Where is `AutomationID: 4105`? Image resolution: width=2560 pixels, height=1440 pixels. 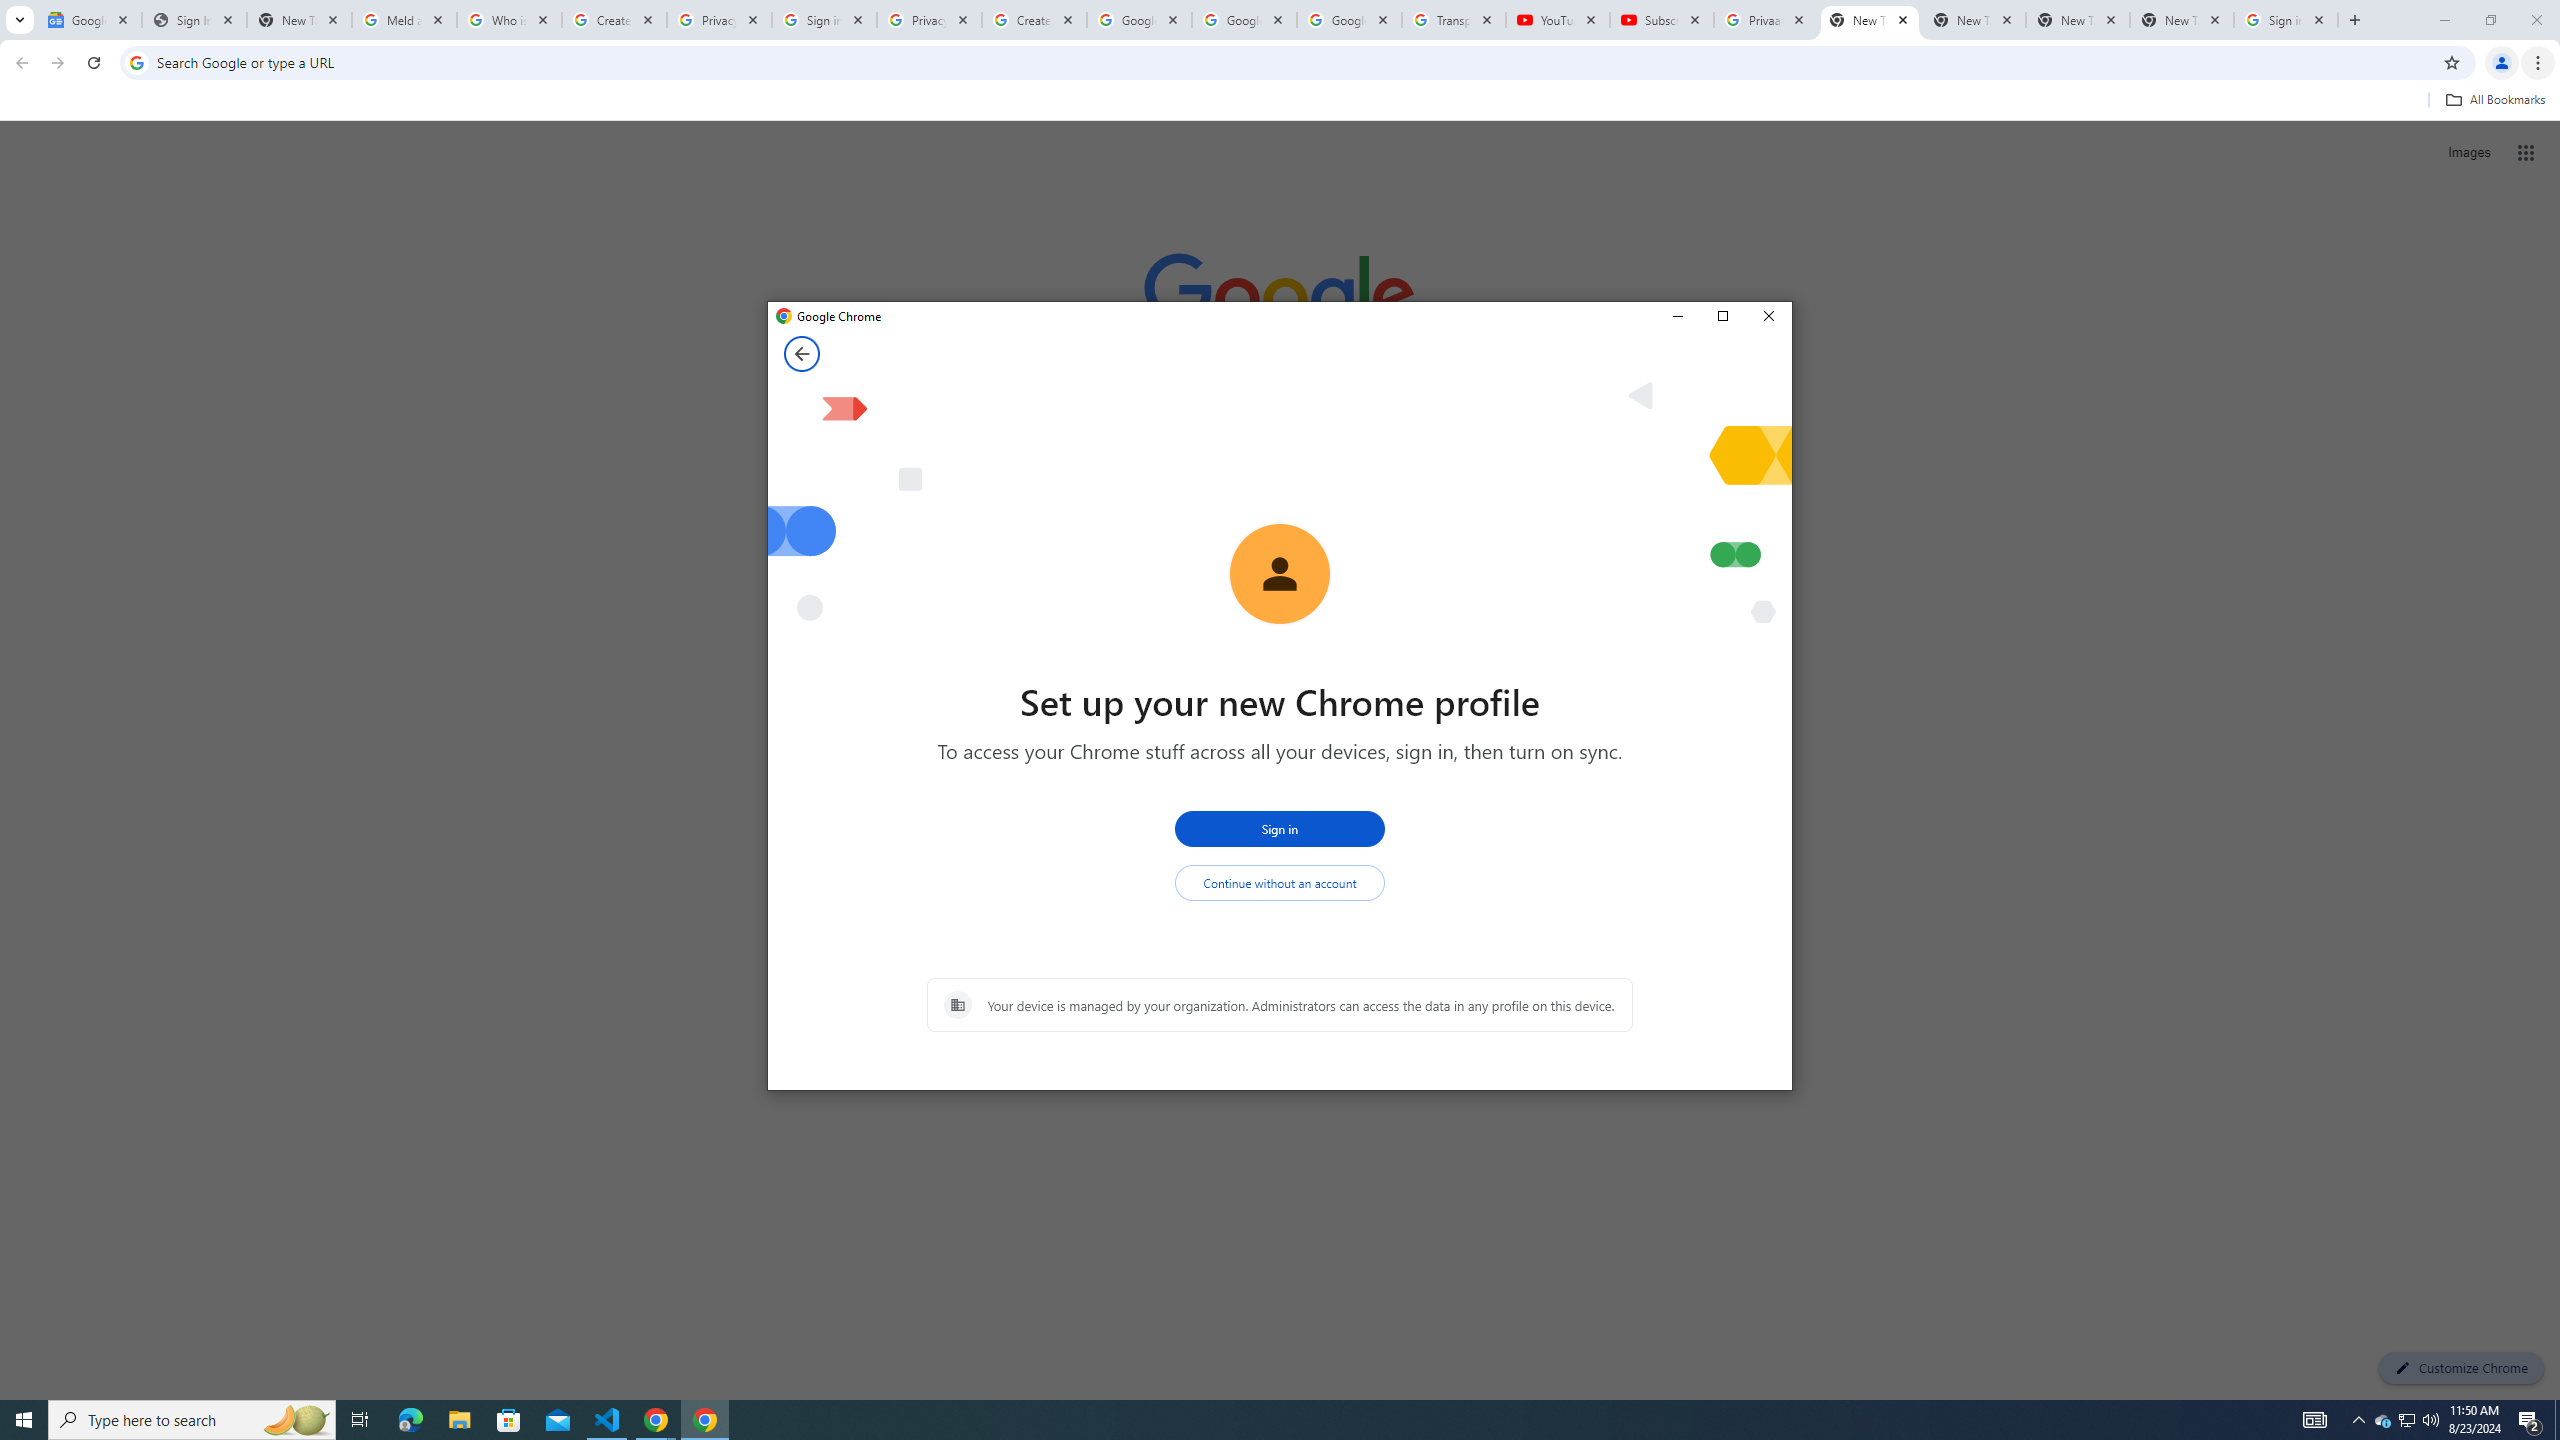
AutomationID: 4105 is located at coordinates (2315, 1420).